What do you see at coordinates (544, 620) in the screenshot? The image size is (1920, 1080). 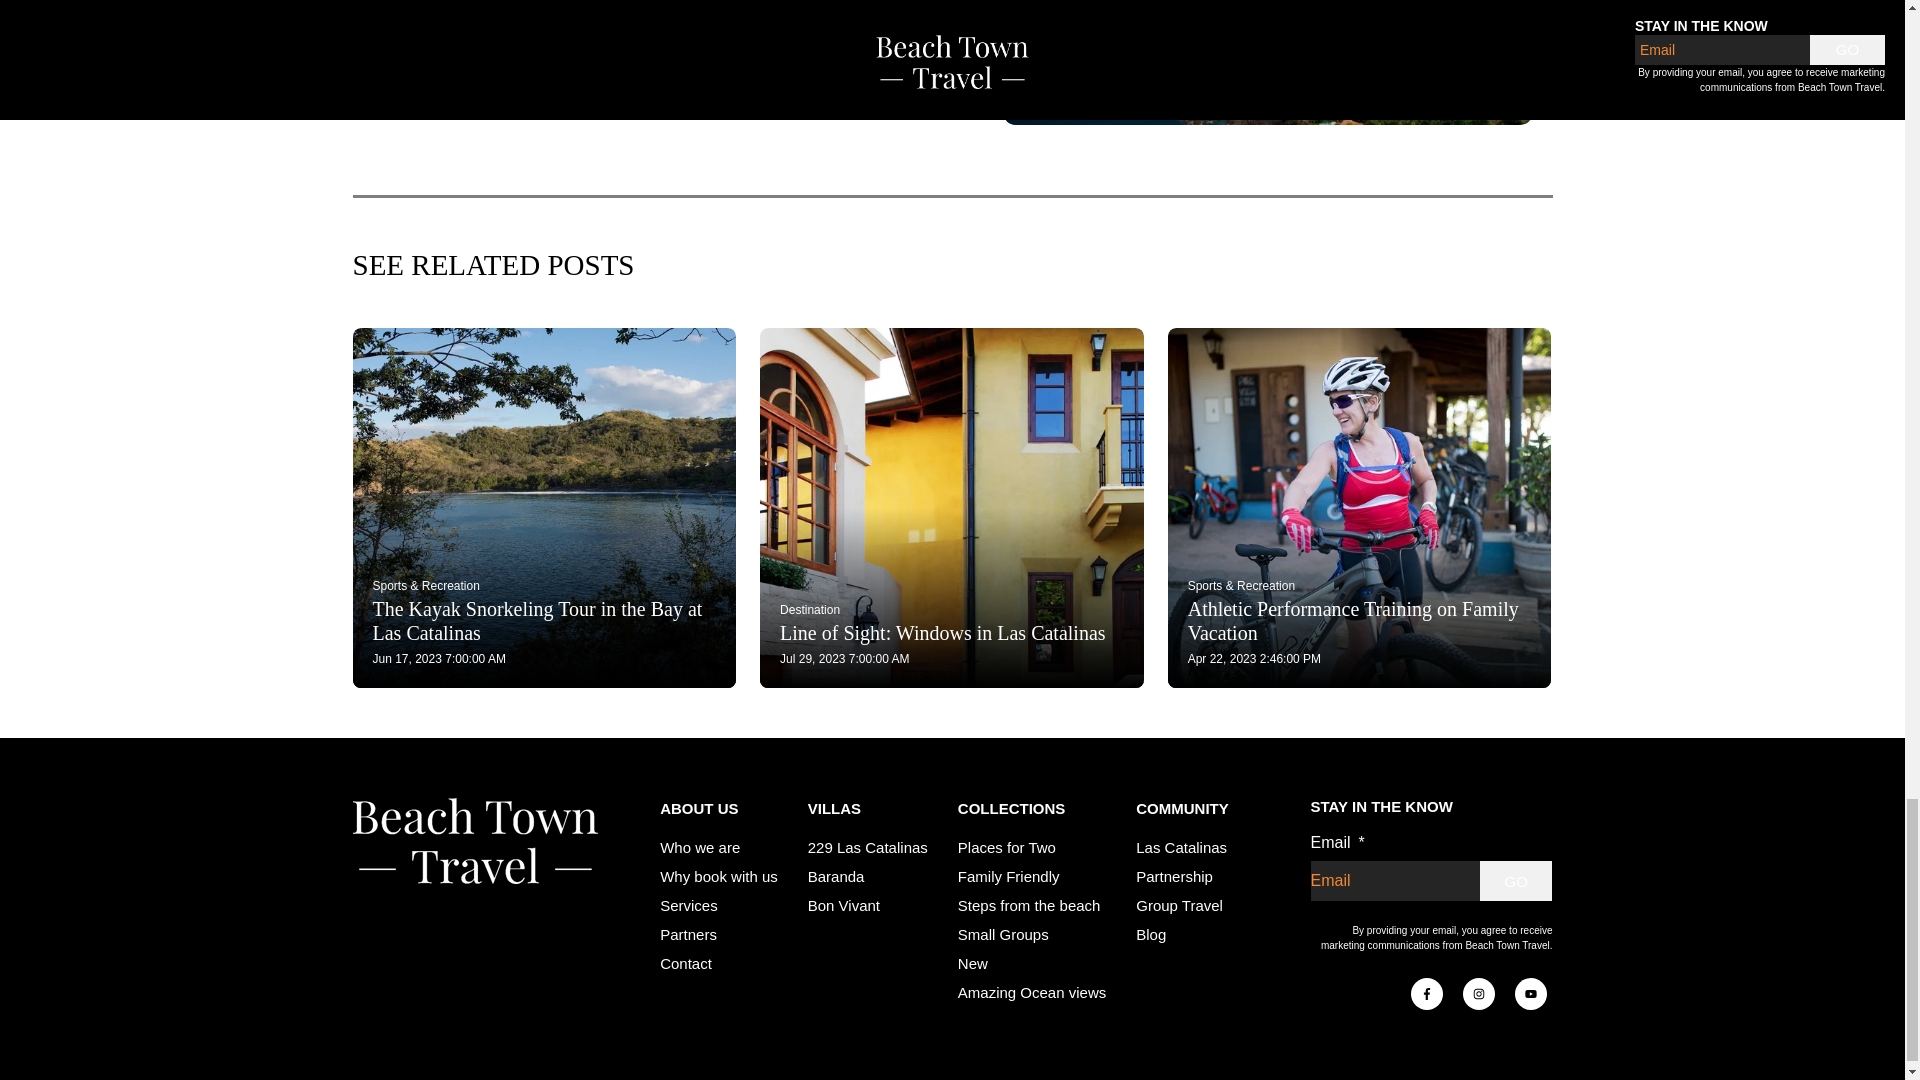 I see `The Kayak Snorkeling Tour in the Bay at Las Catalinas` at bounding box center [544, 620].